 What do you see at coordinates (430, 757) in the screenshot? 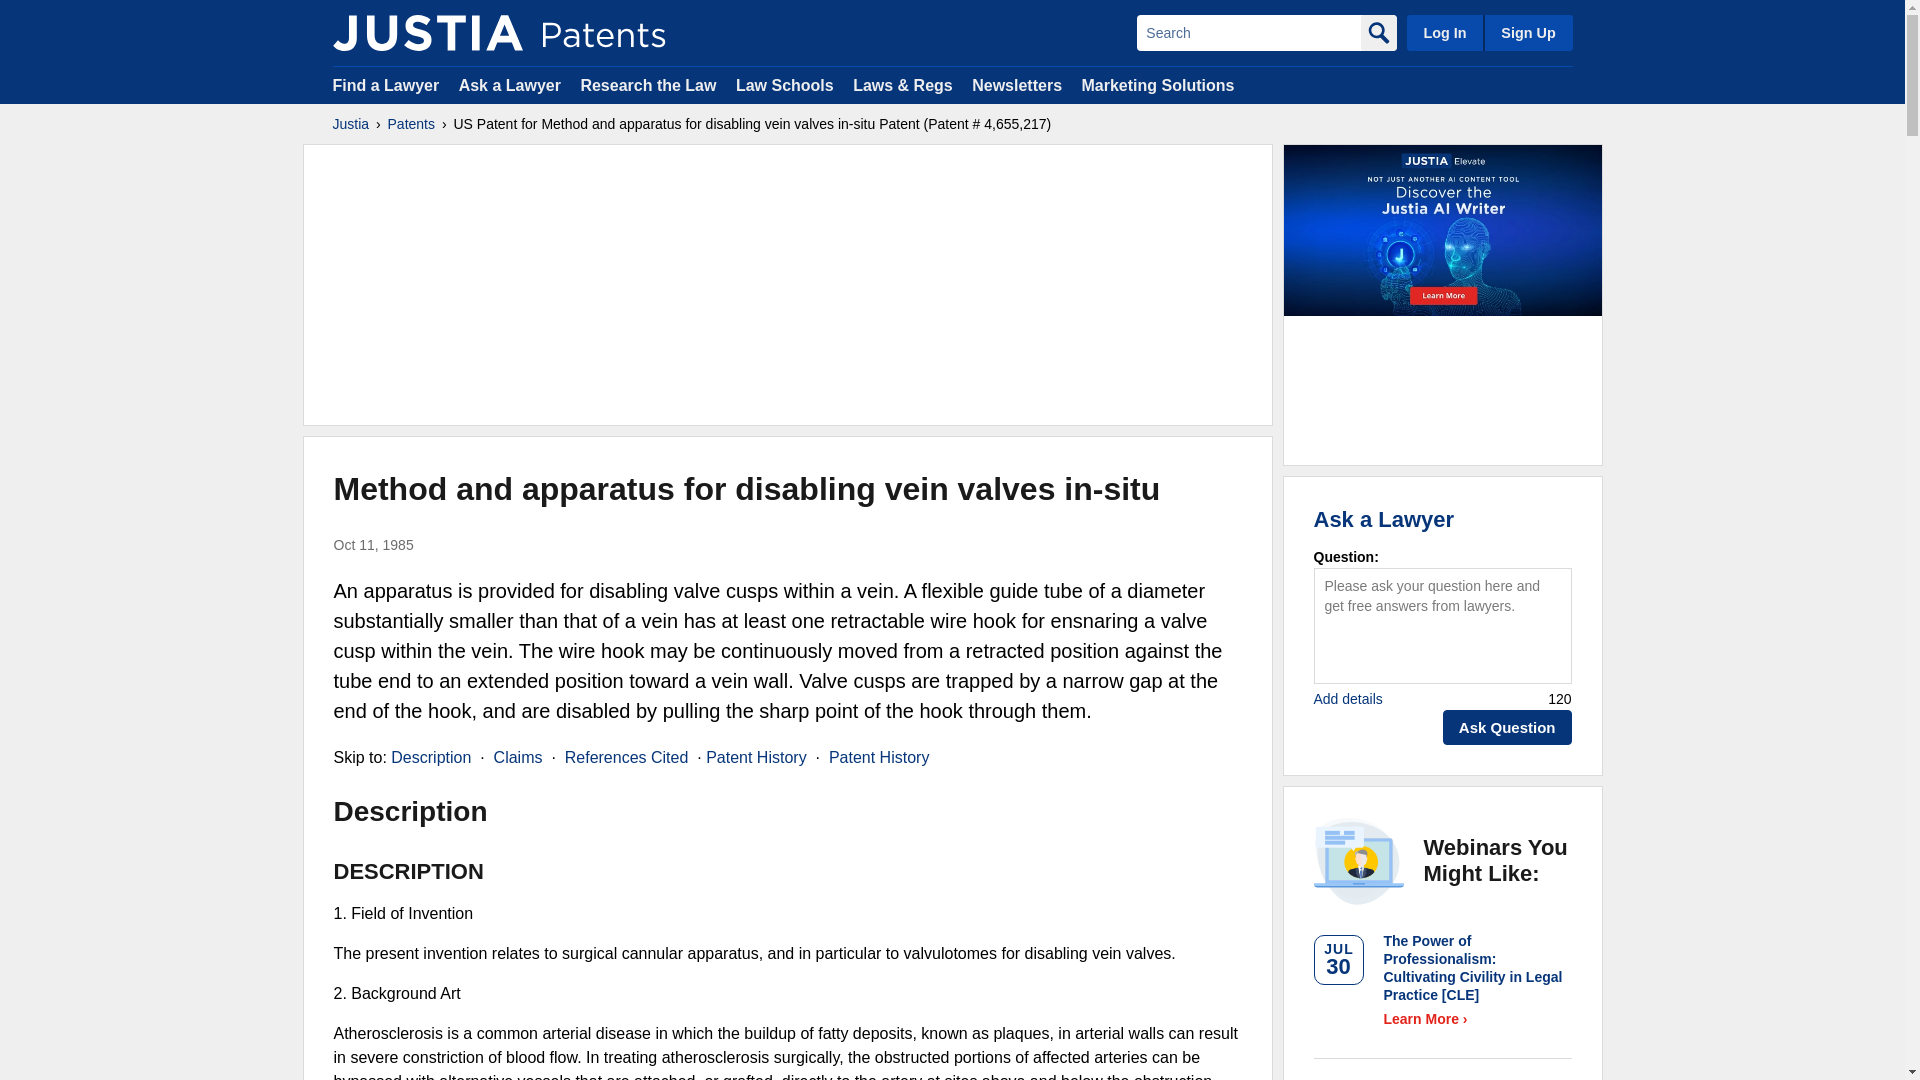
I see `Description` at bounding box center [430, 757].